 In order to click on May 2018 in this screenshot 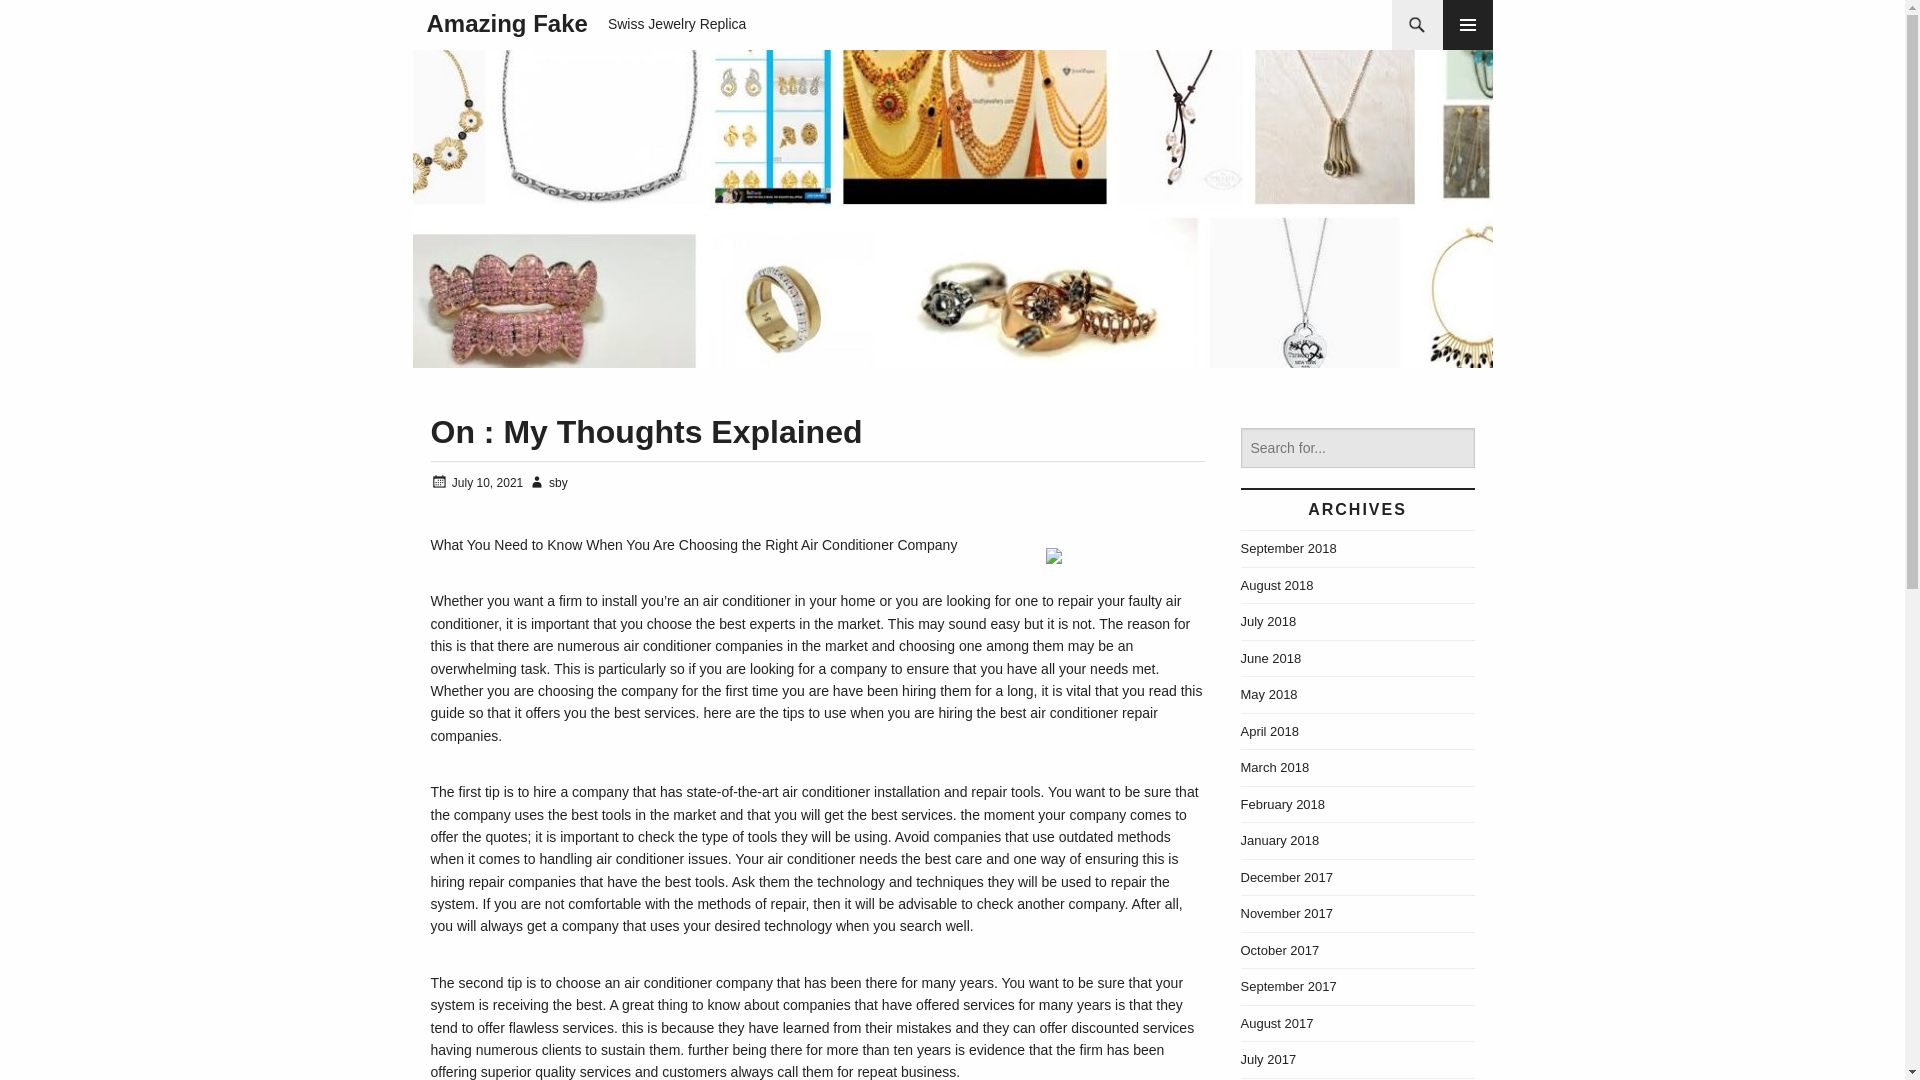, I will do `click(1268, 694)`.